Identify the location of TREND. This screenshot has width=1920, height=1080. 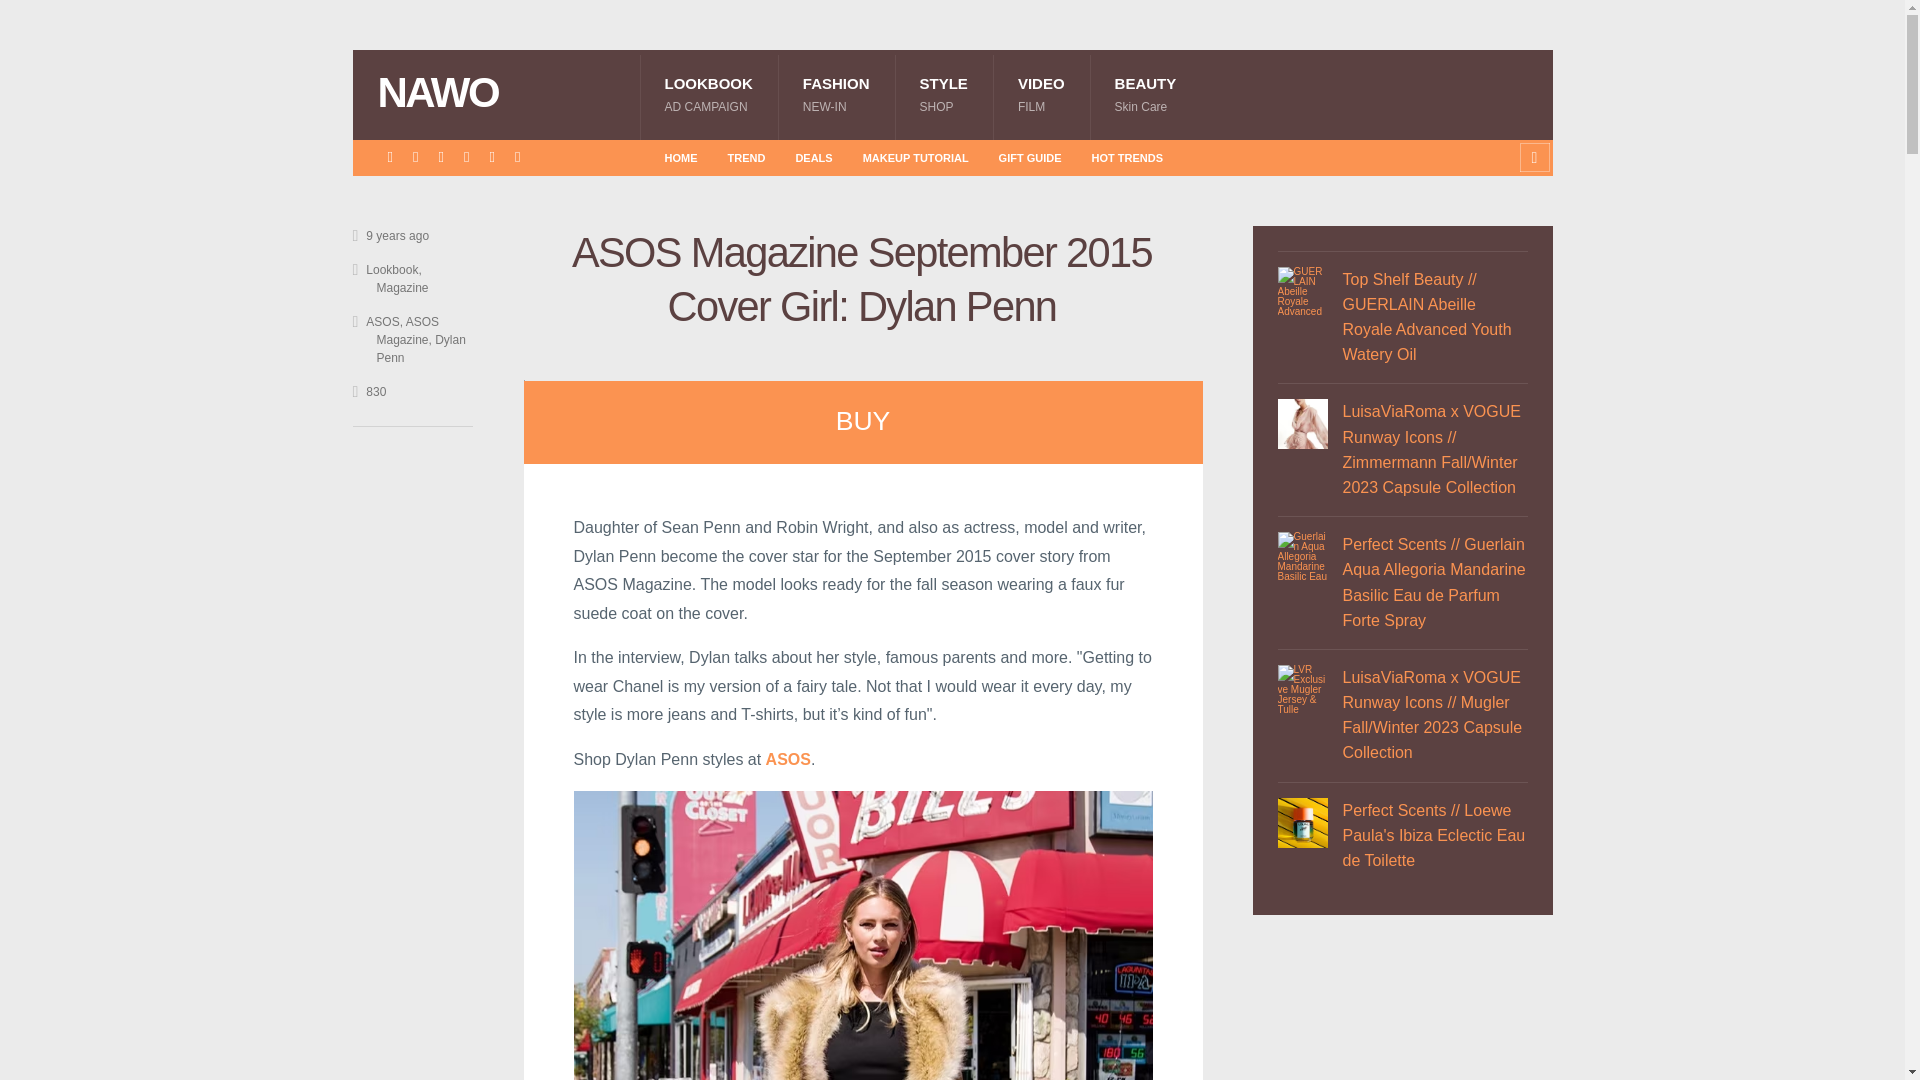
(1146, 94).